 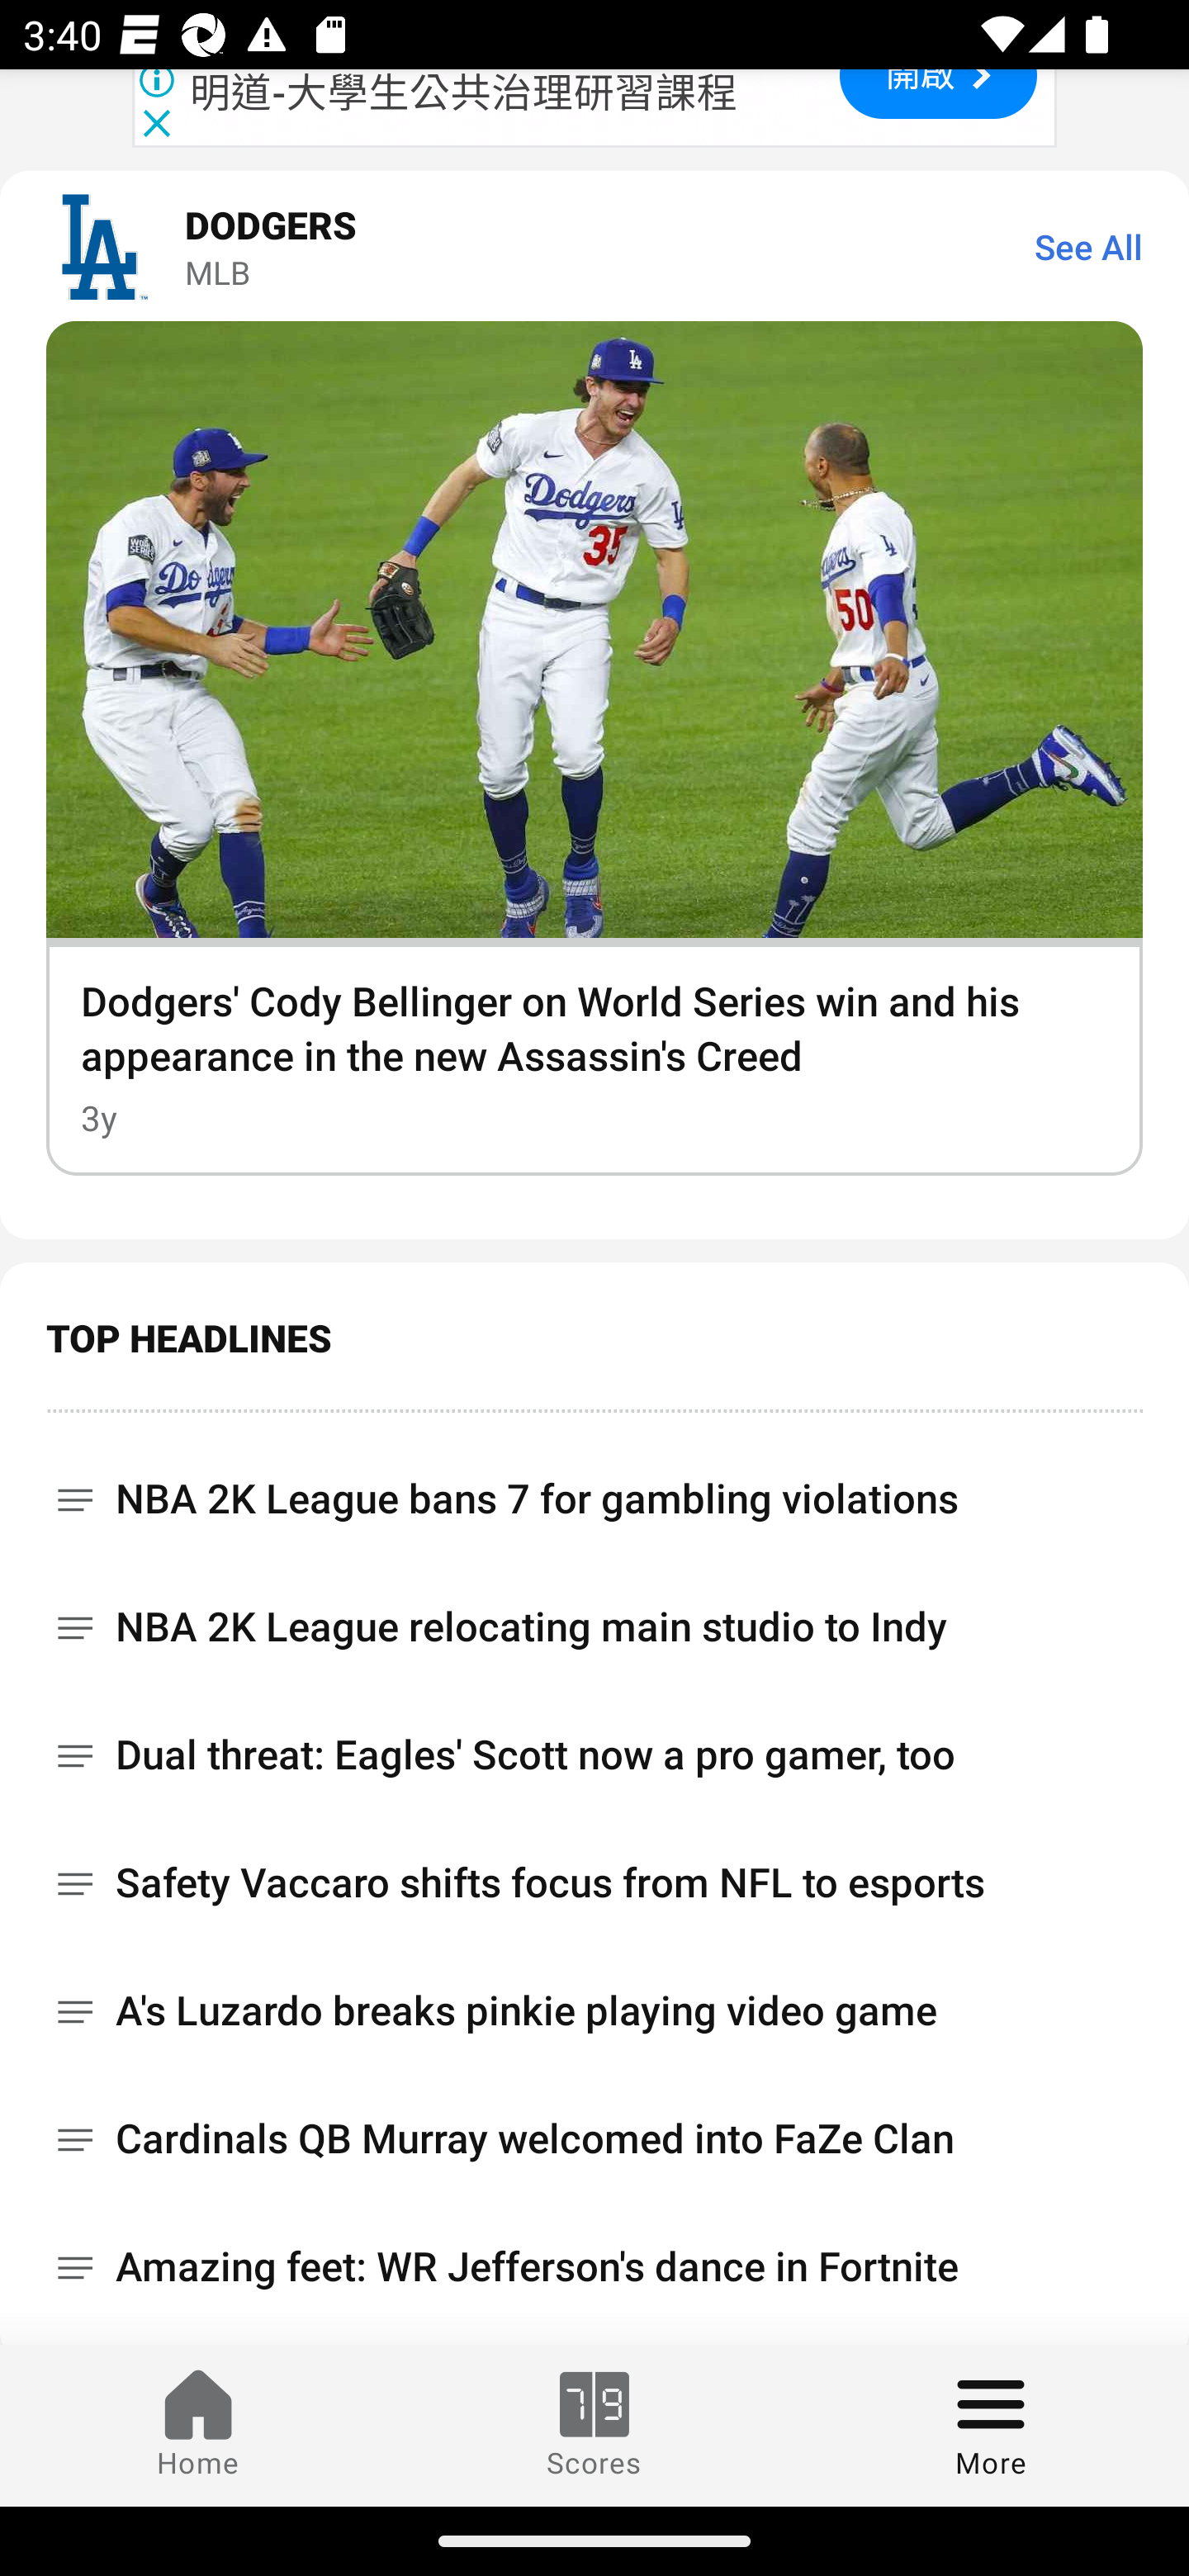 What do you see at coordinates (594, 2011) in the screenshot?
I see ` A's Luzardo breaks pinkie playing video game` at bounding box center [594, 2011].